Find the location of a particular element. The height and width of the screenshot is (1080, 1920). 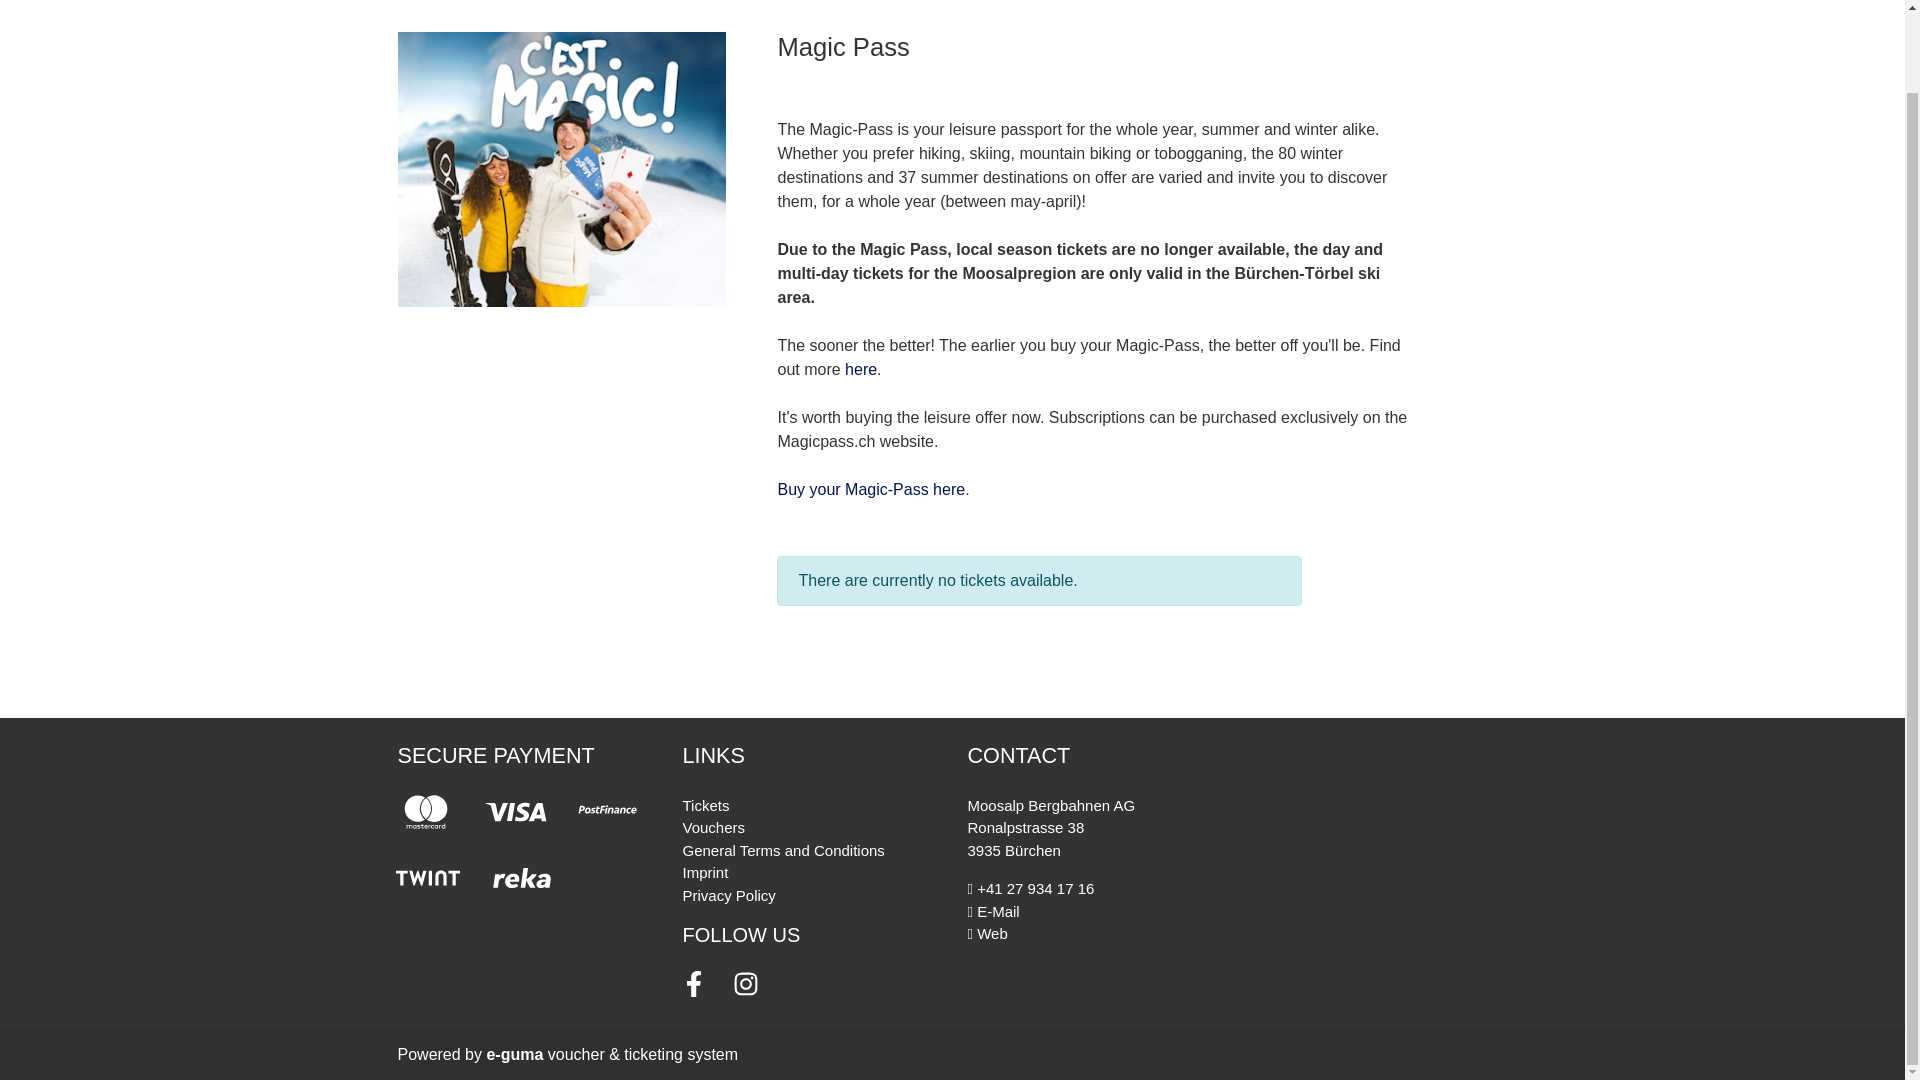

Facebook is located at coordinates (693, 984).